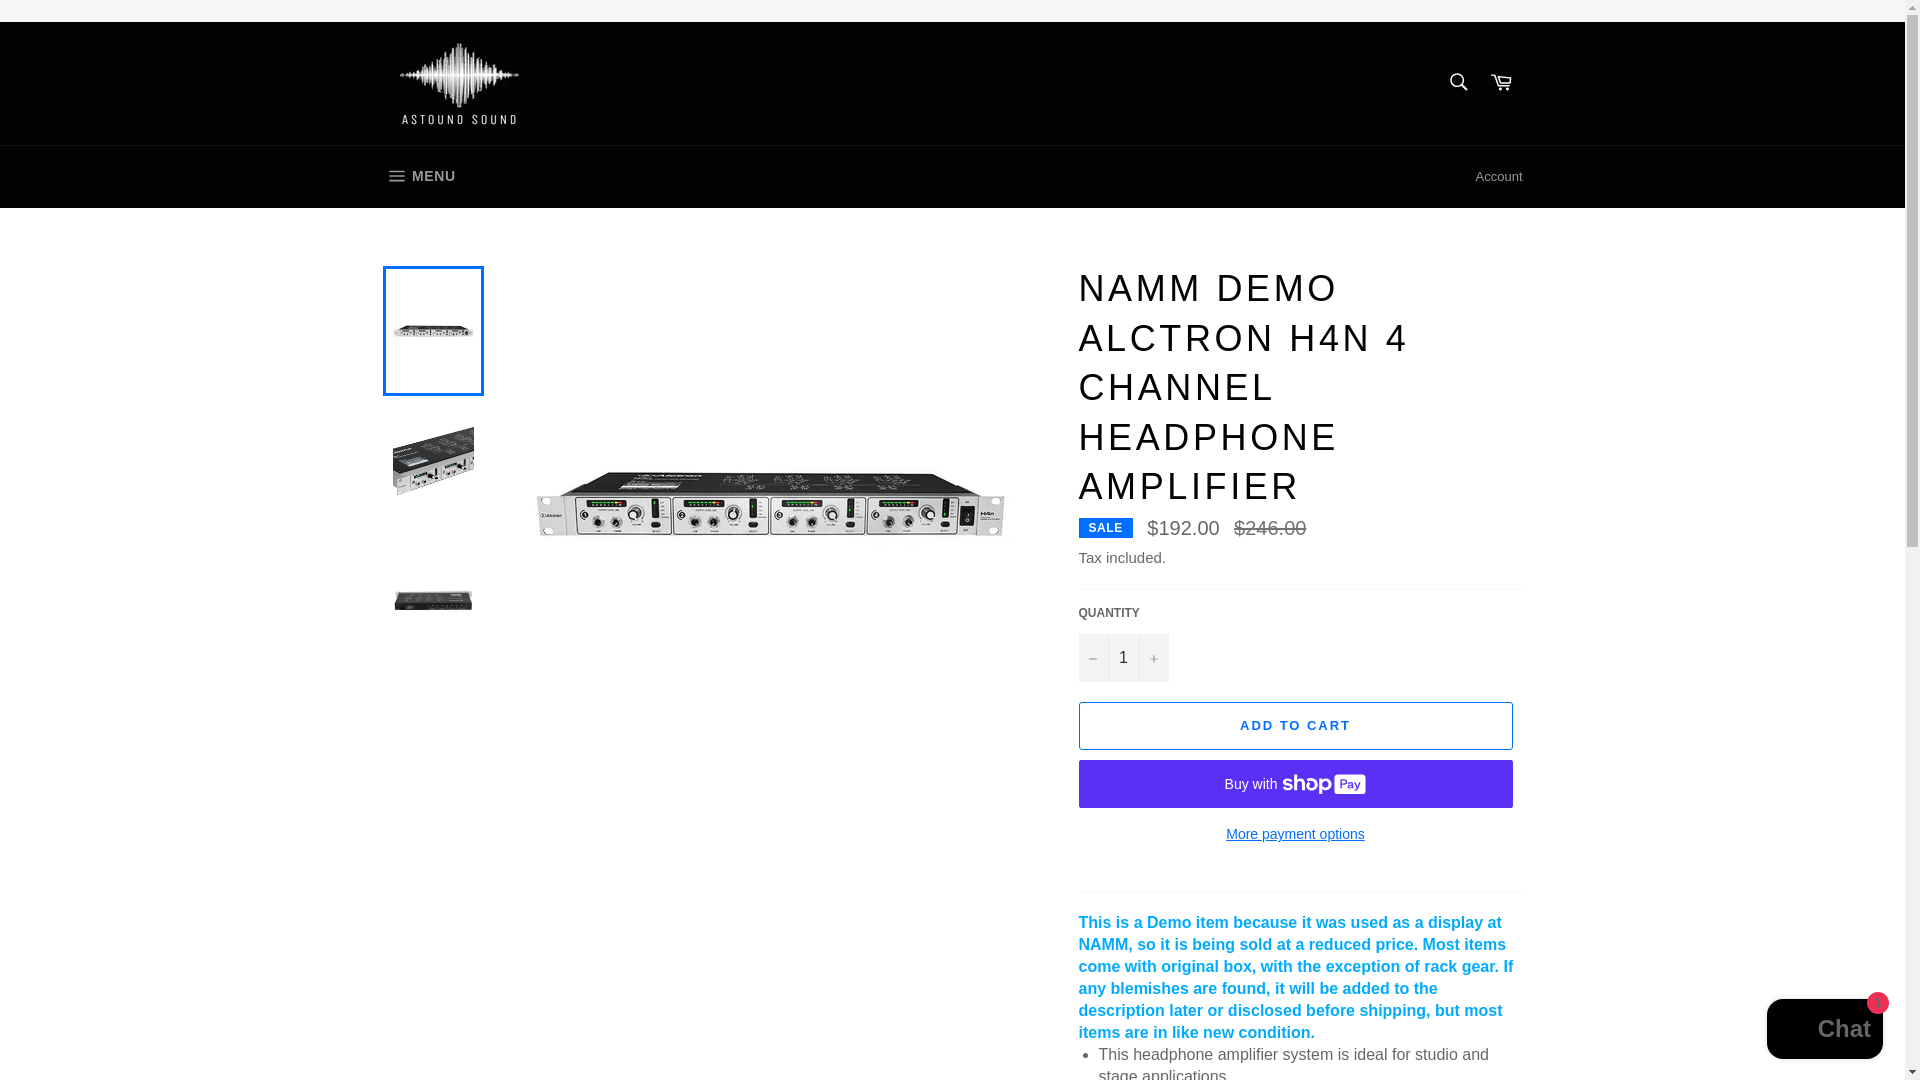 This screenshot has width=1920, height=1080. I want to click on ADD TO CART, so click(1294, 726).